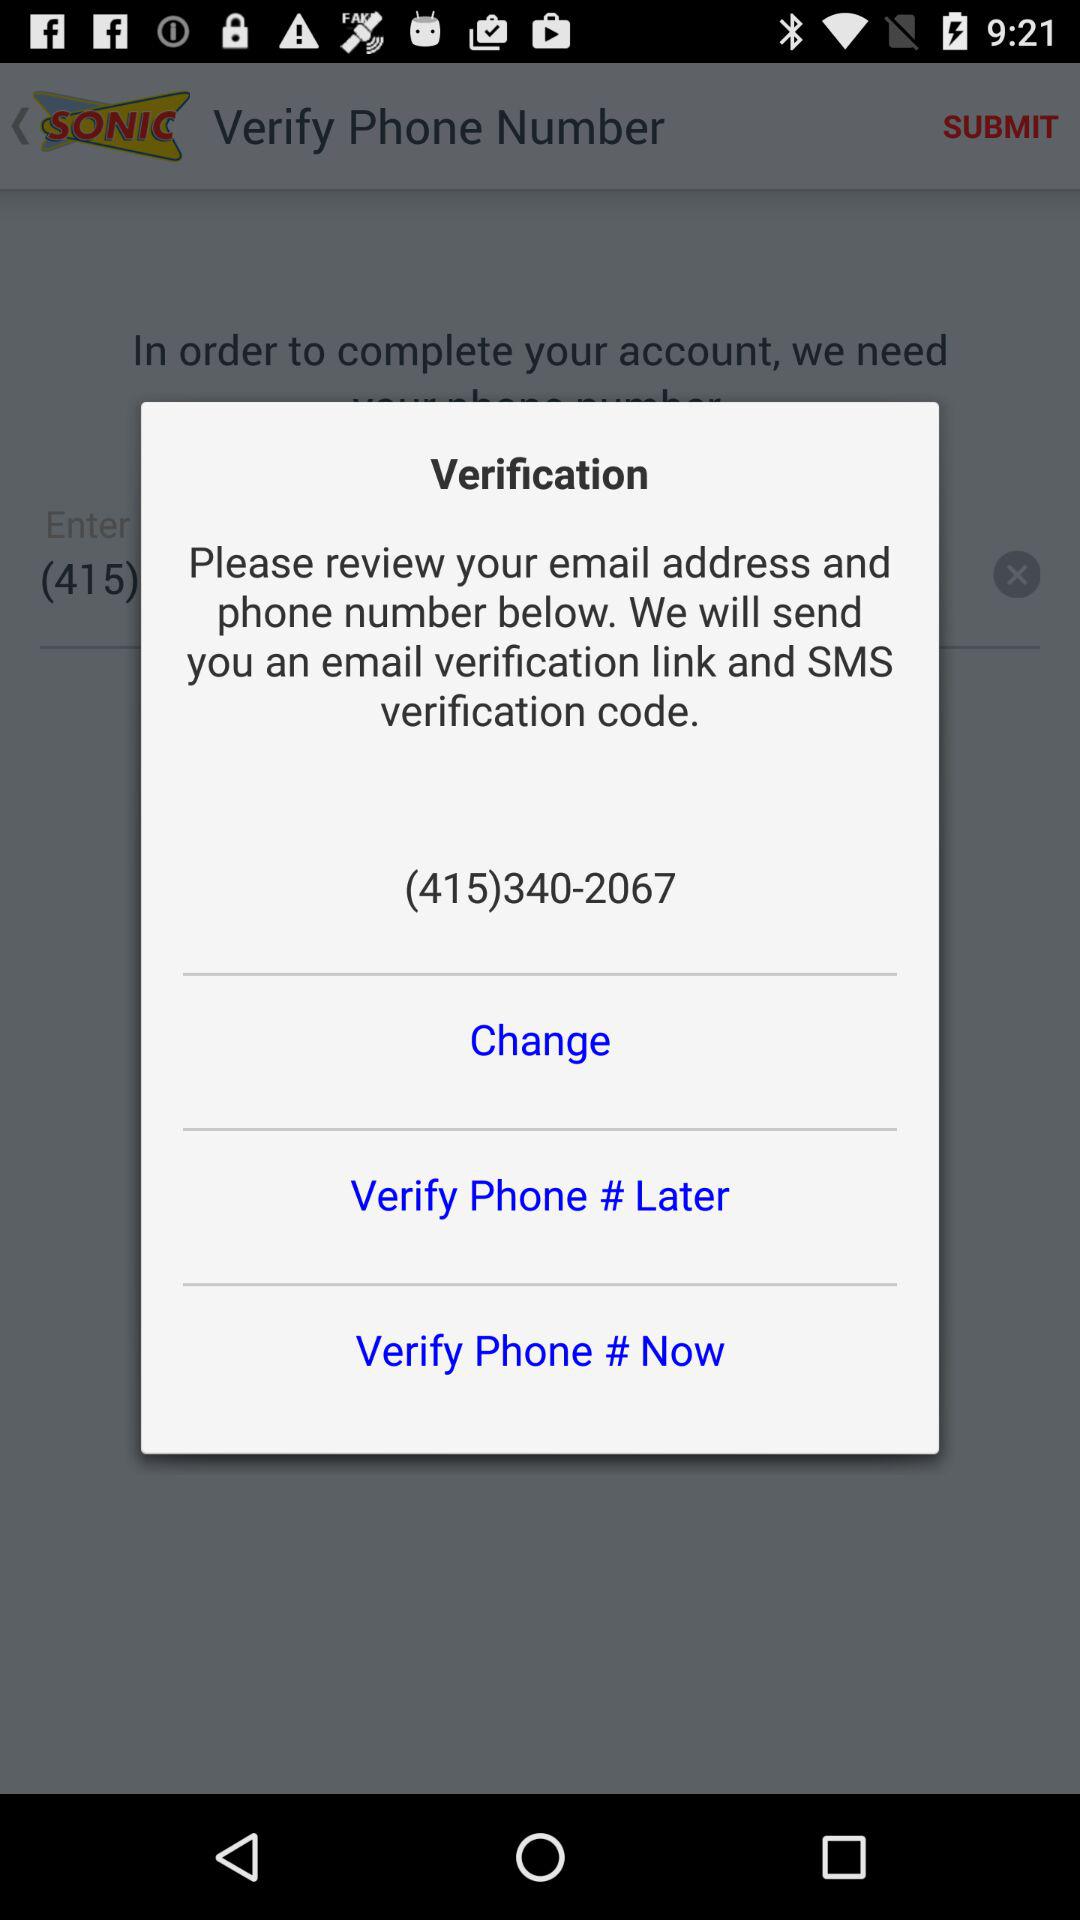 The image size is (1080, 1920). I want to click on flip to change item, so click(540, 1038).